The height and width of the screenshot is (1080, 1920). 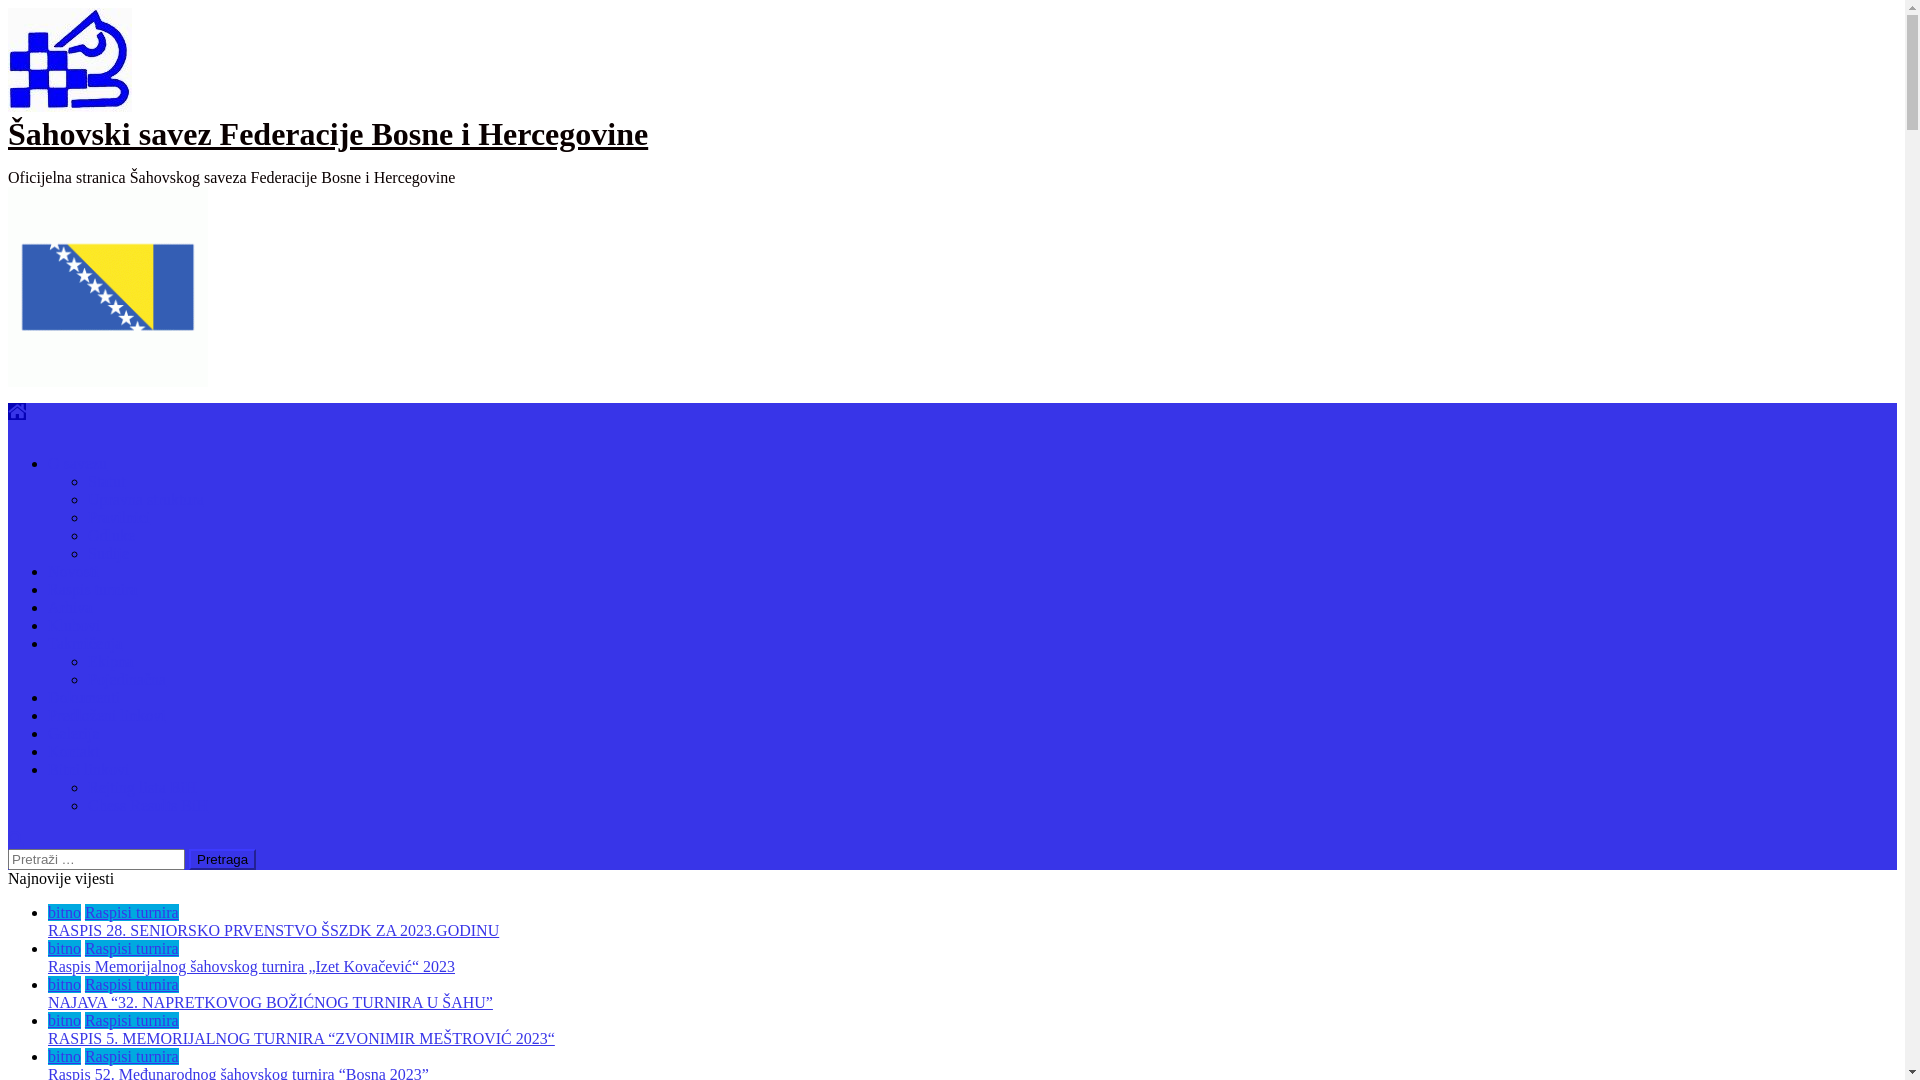 I want to click on Pravilnici, so click(x=119, y=517).